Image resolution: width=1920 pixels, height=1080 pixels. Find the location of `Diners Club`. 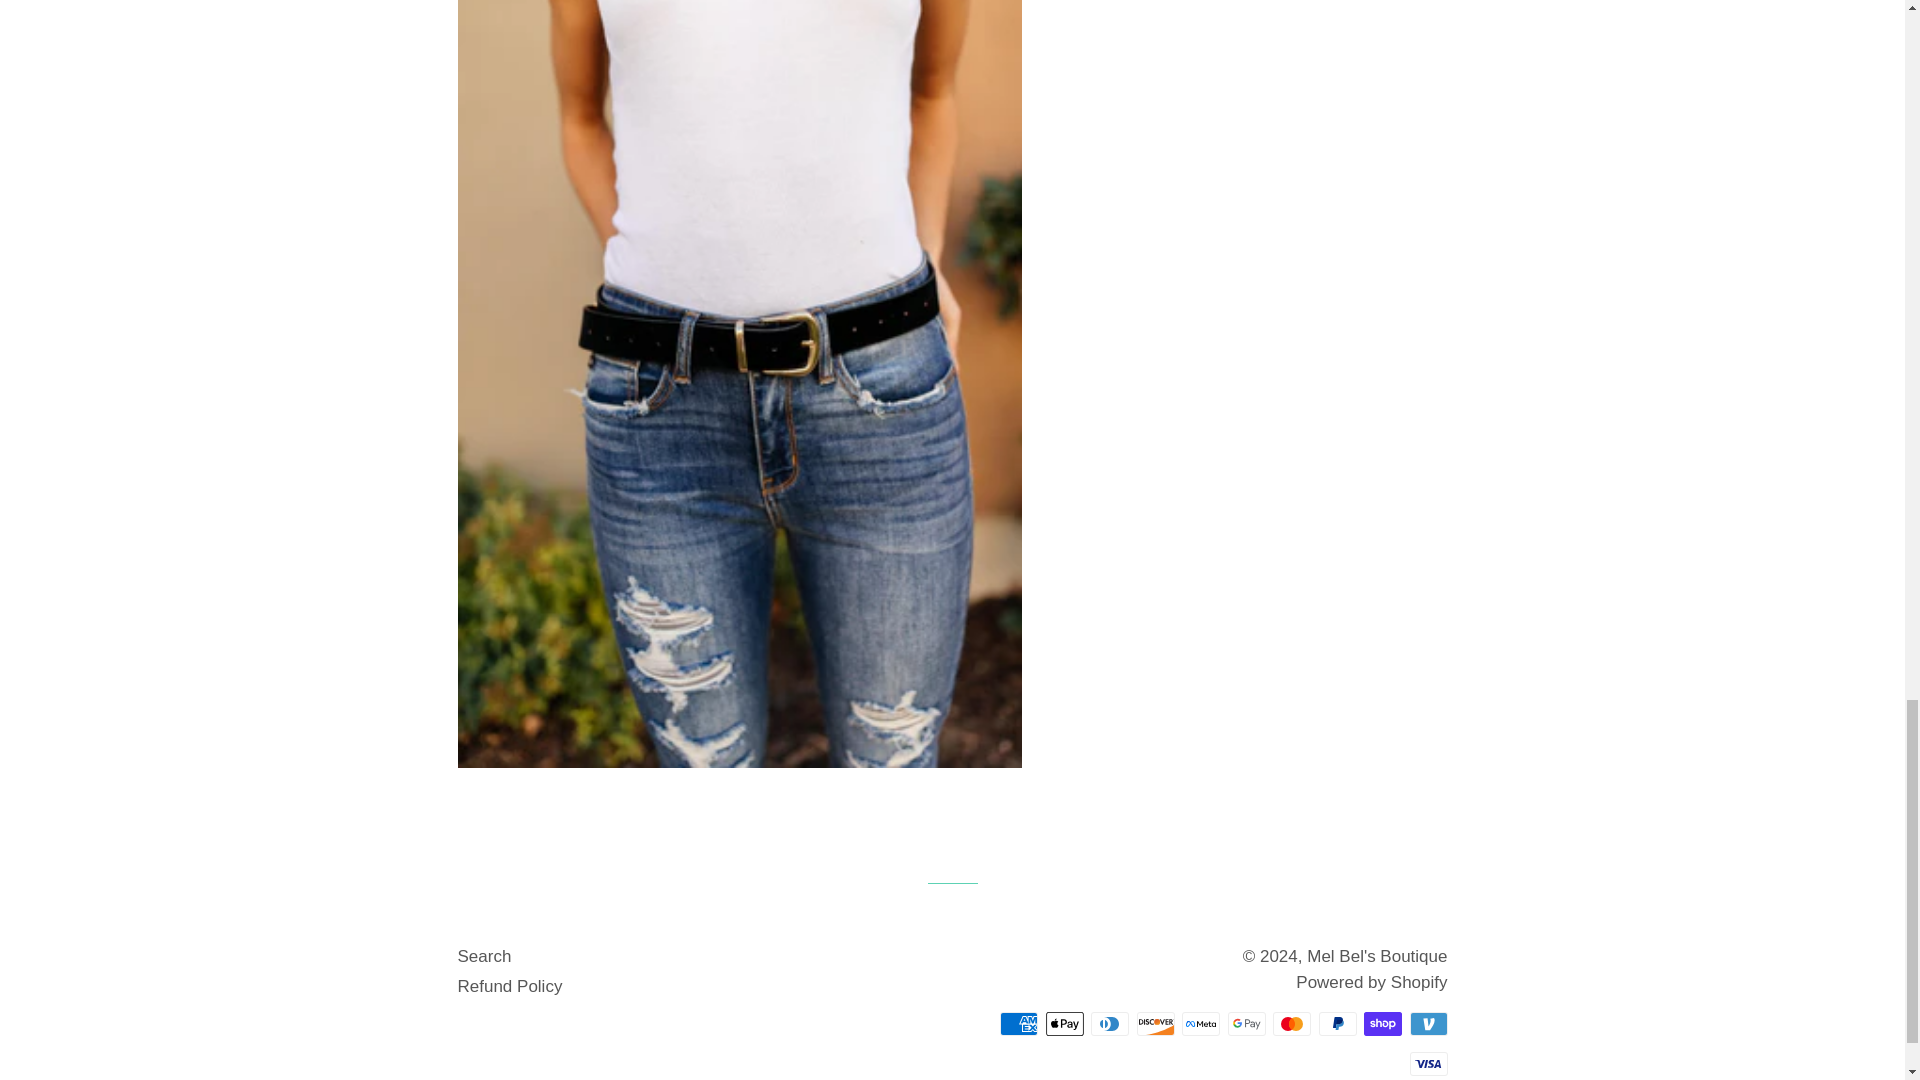

Diners Club is located at coordinates (1109, 1023).